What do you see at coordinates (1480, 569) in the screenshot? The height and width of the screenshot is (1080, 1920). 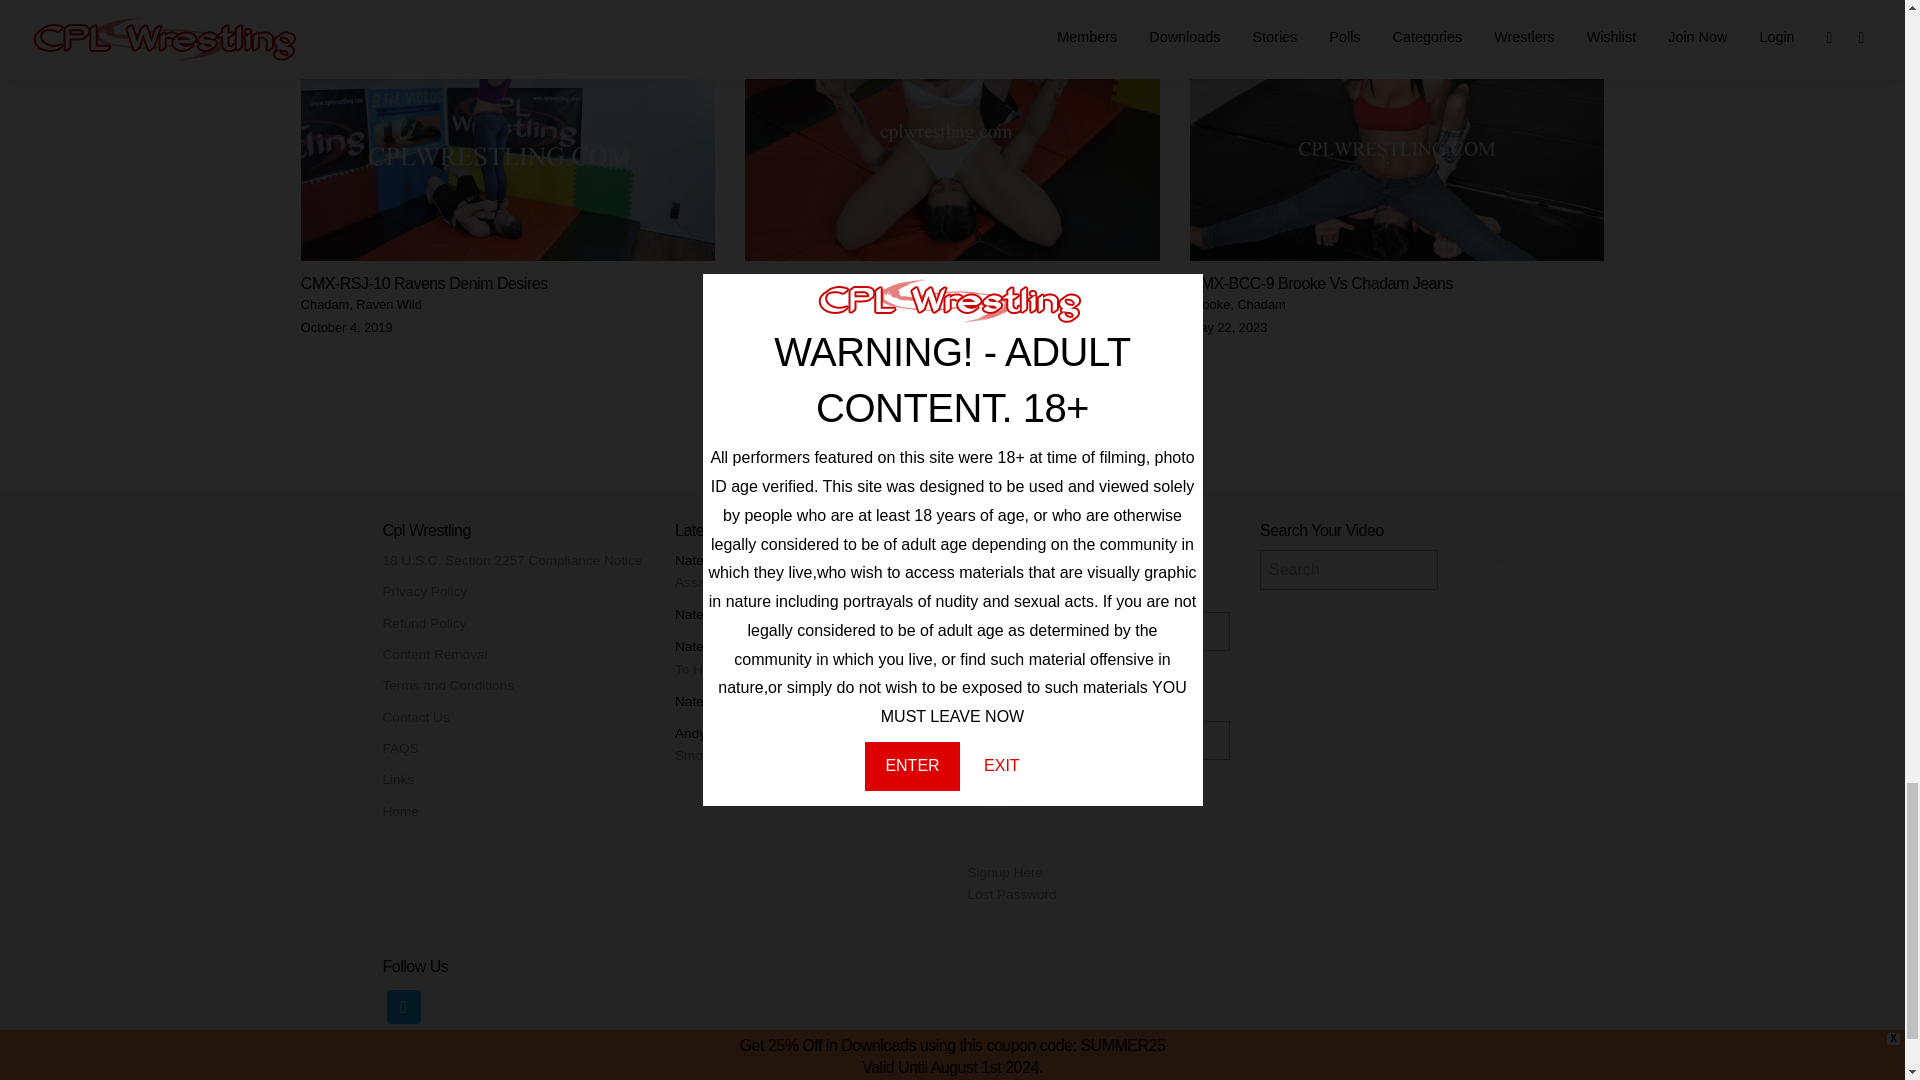 I see `Search` at bounding box center [1480, 569].